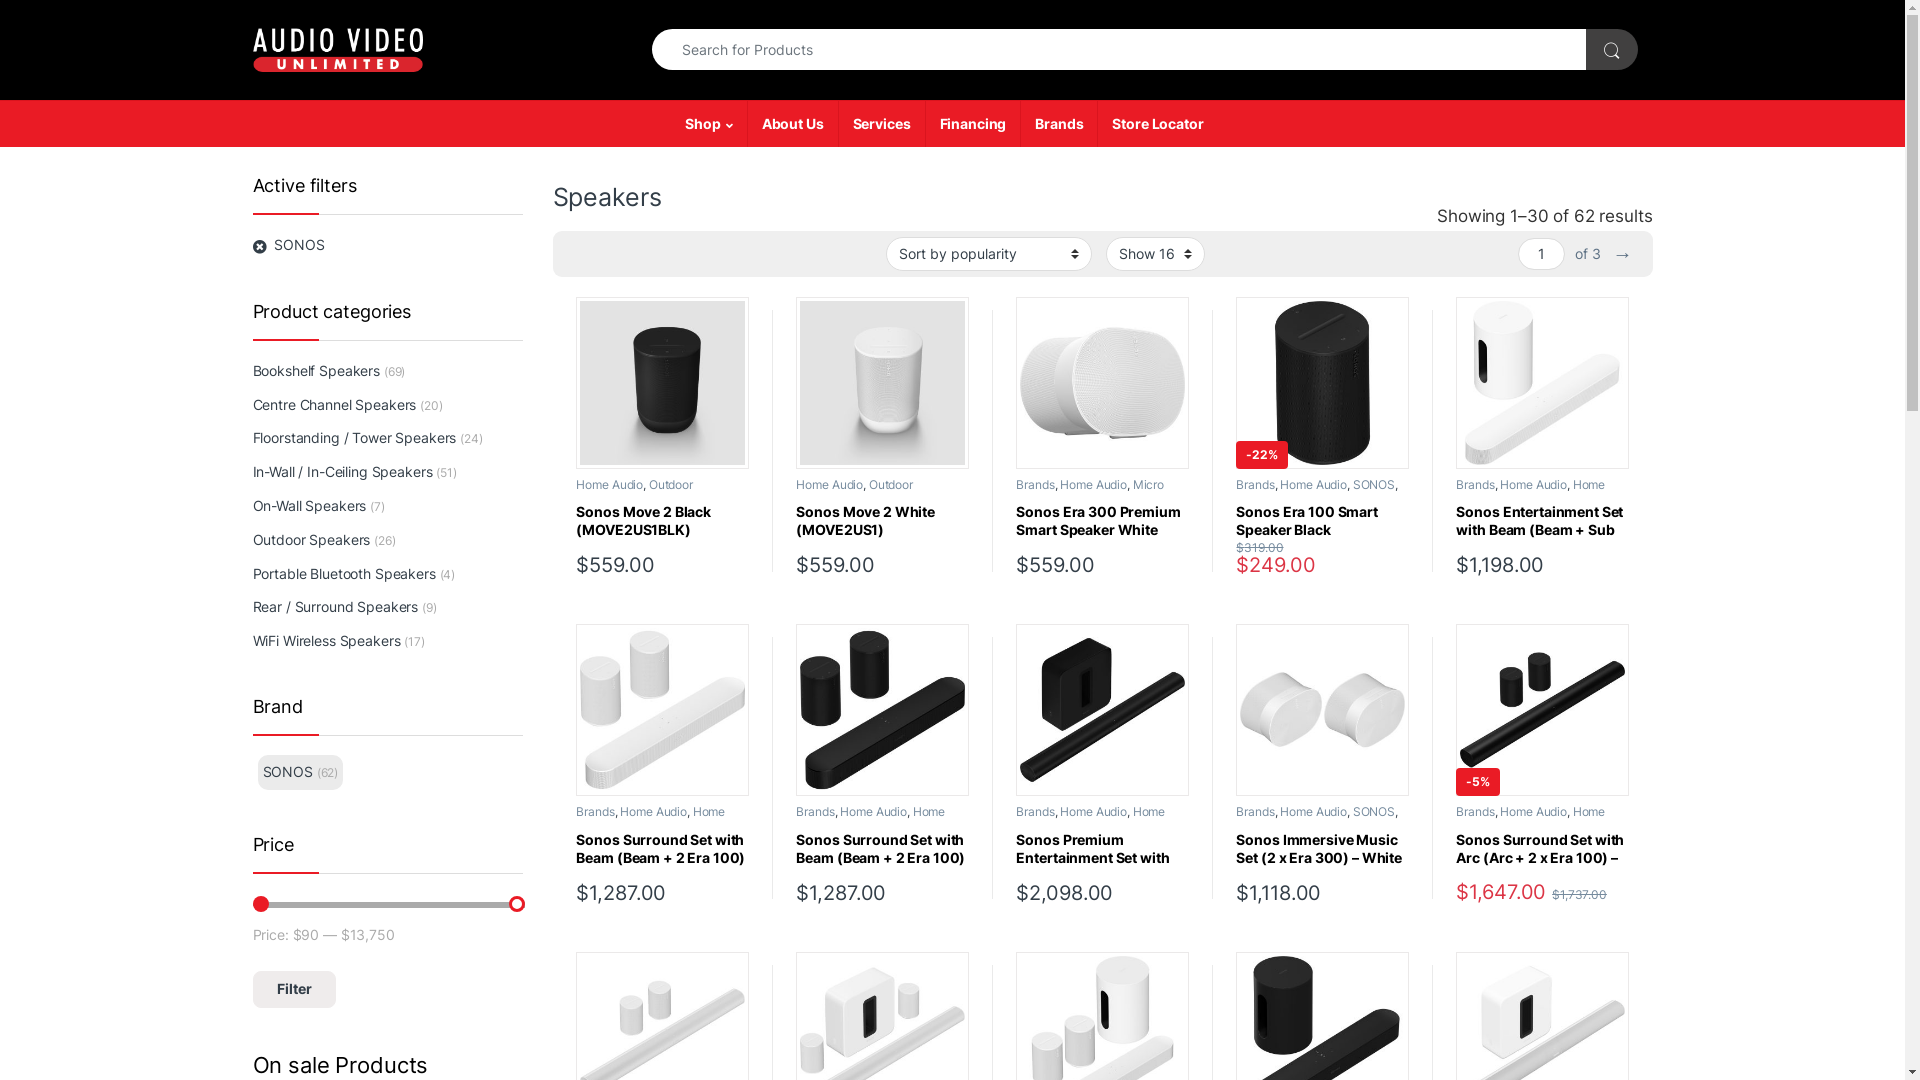 This screenshot has height=1080, width=1920. Describe the element at coordinates (860, 503) in the screenshot. I see `WiFi Wireless Speakers` at that location.